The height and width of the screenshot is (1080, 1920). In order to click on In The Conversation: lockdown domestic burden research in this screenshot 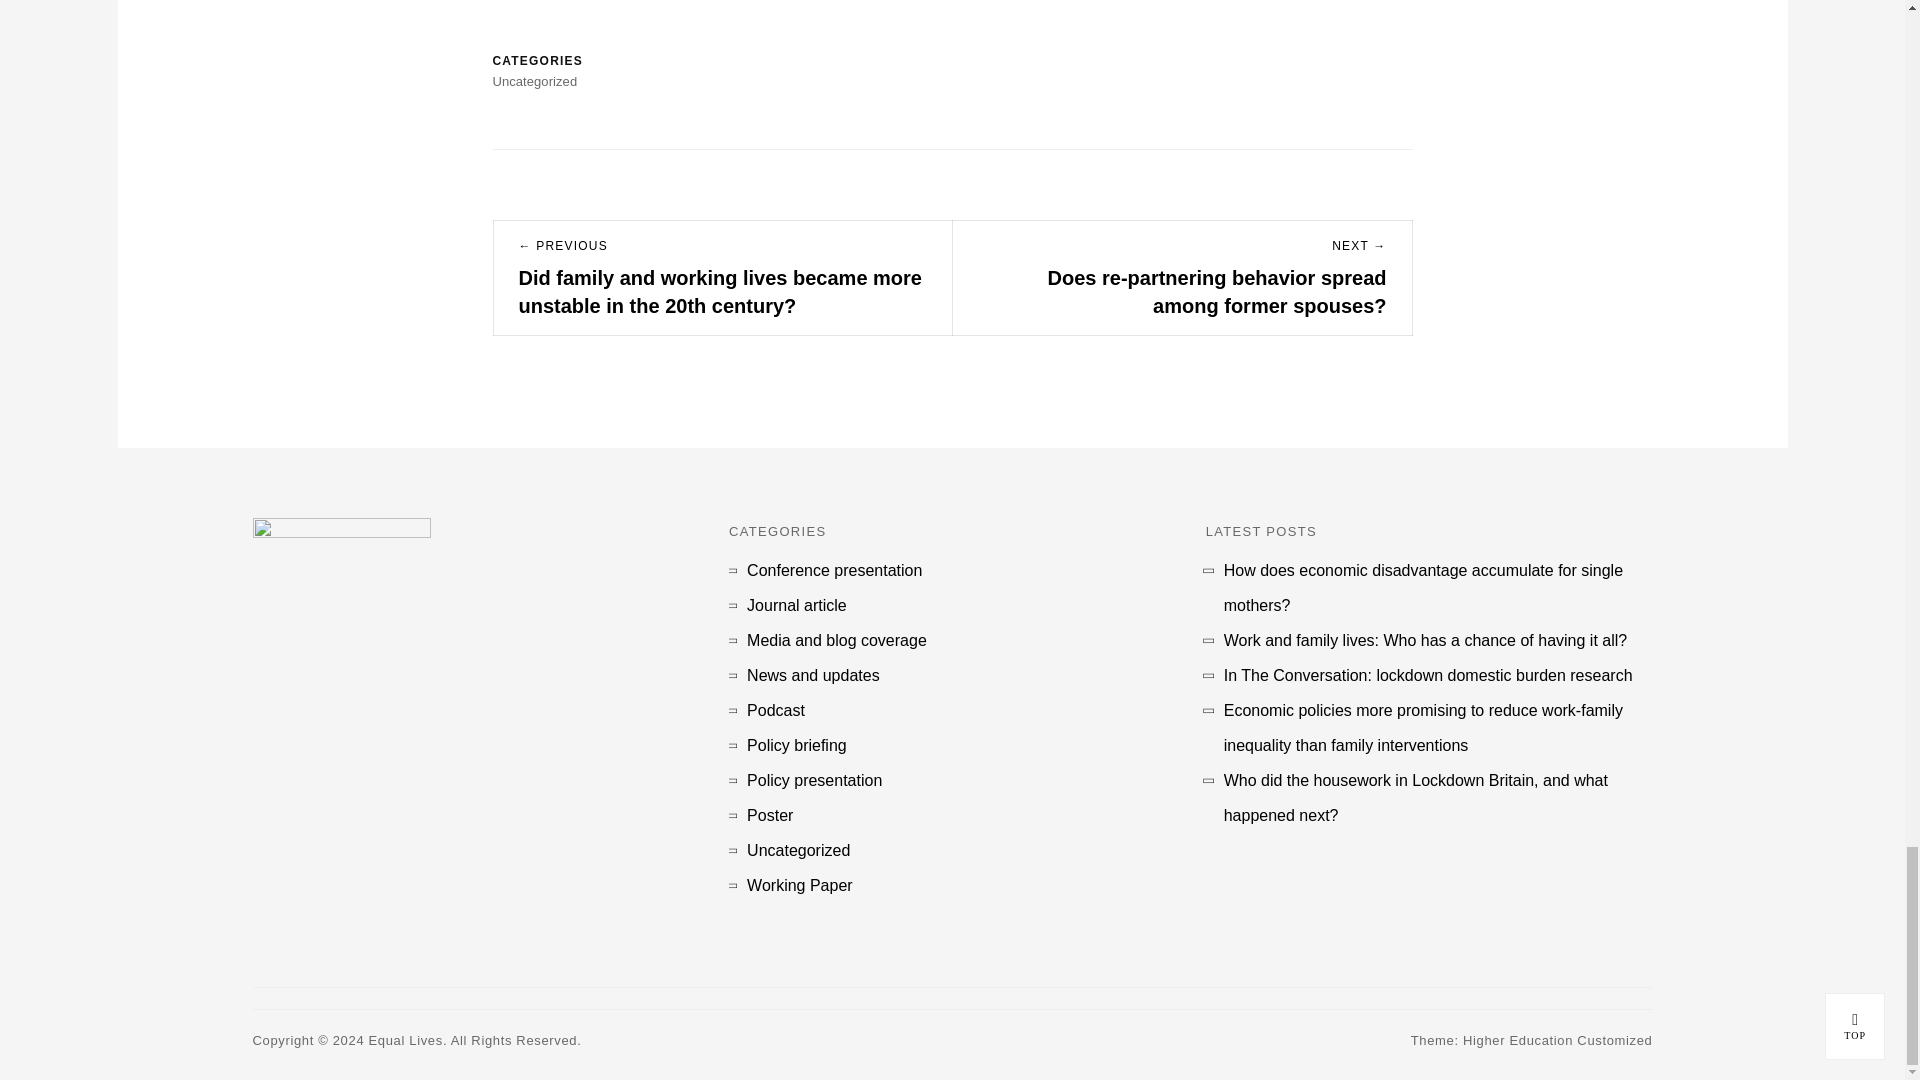, I will do `click(1428, 675)`.